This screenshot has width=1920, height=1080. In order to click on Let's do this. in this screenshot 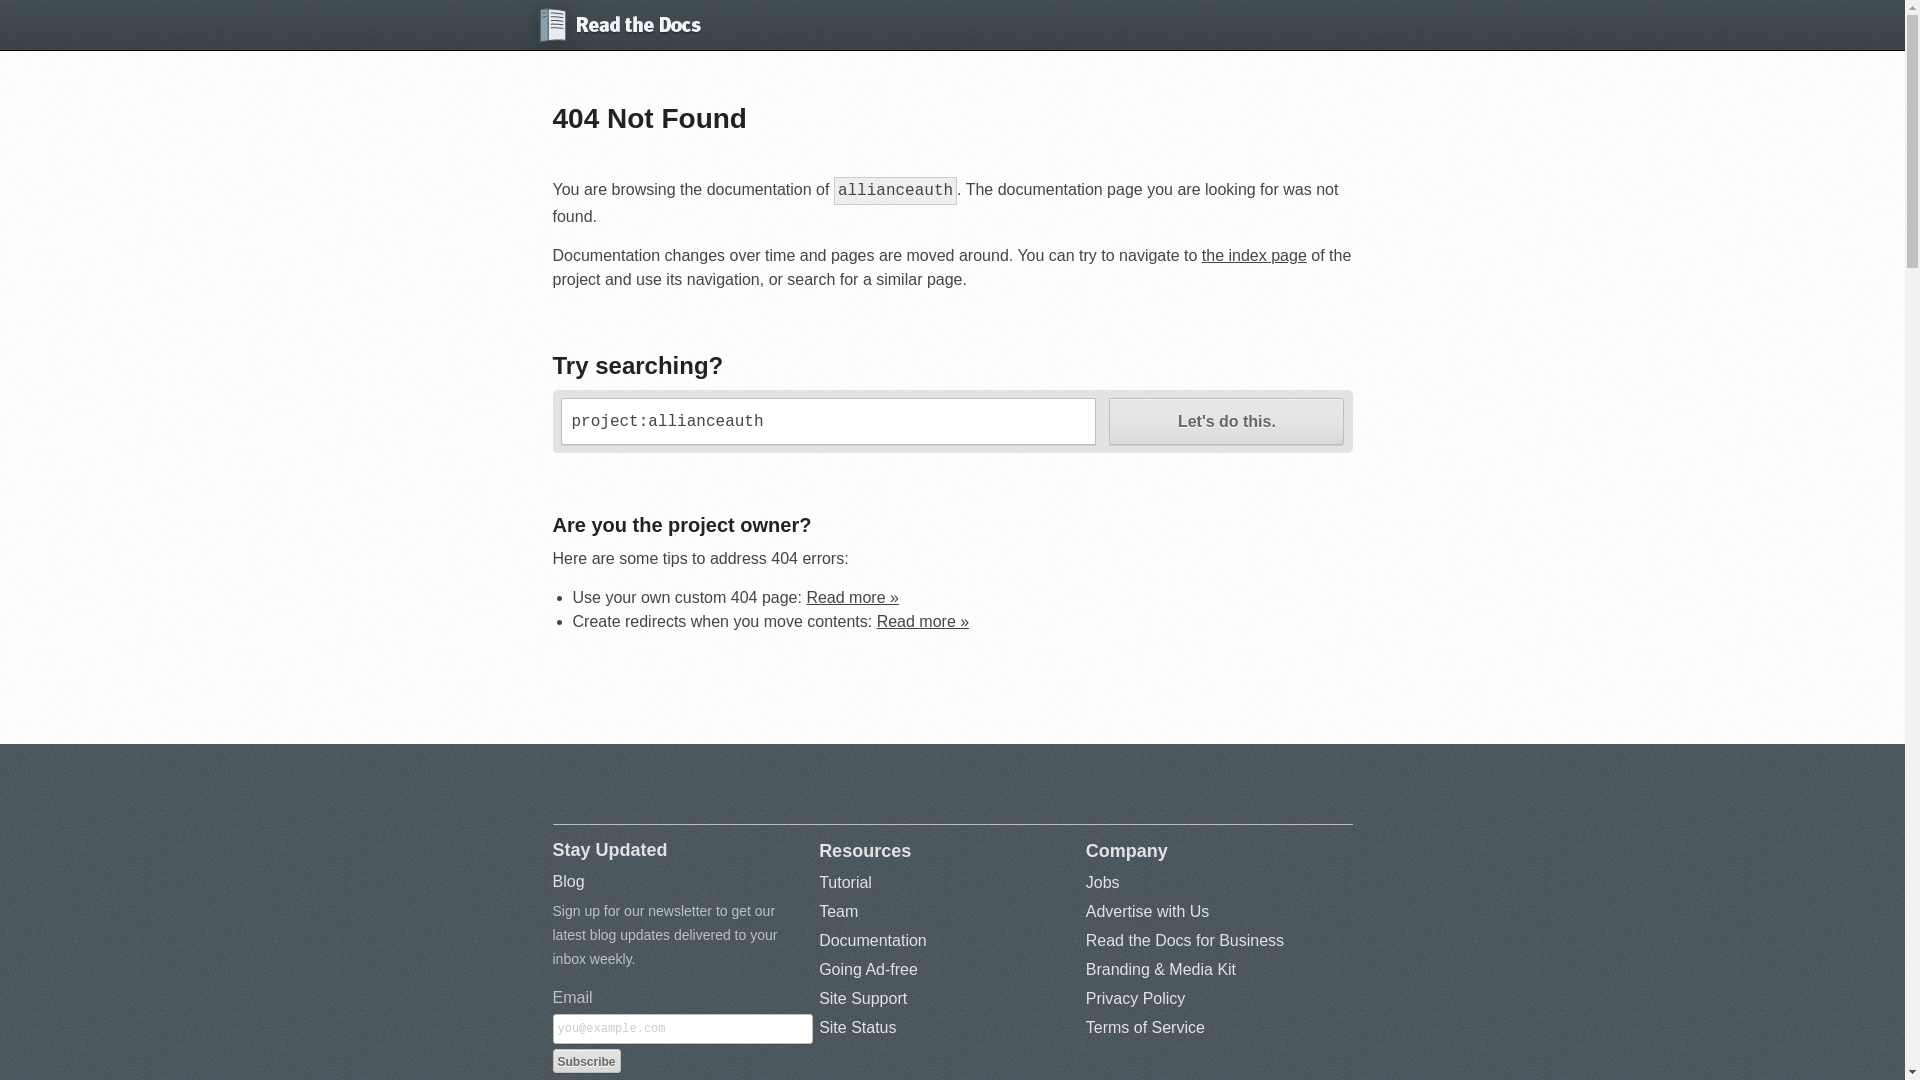, I will do `click(1226, 421)`.